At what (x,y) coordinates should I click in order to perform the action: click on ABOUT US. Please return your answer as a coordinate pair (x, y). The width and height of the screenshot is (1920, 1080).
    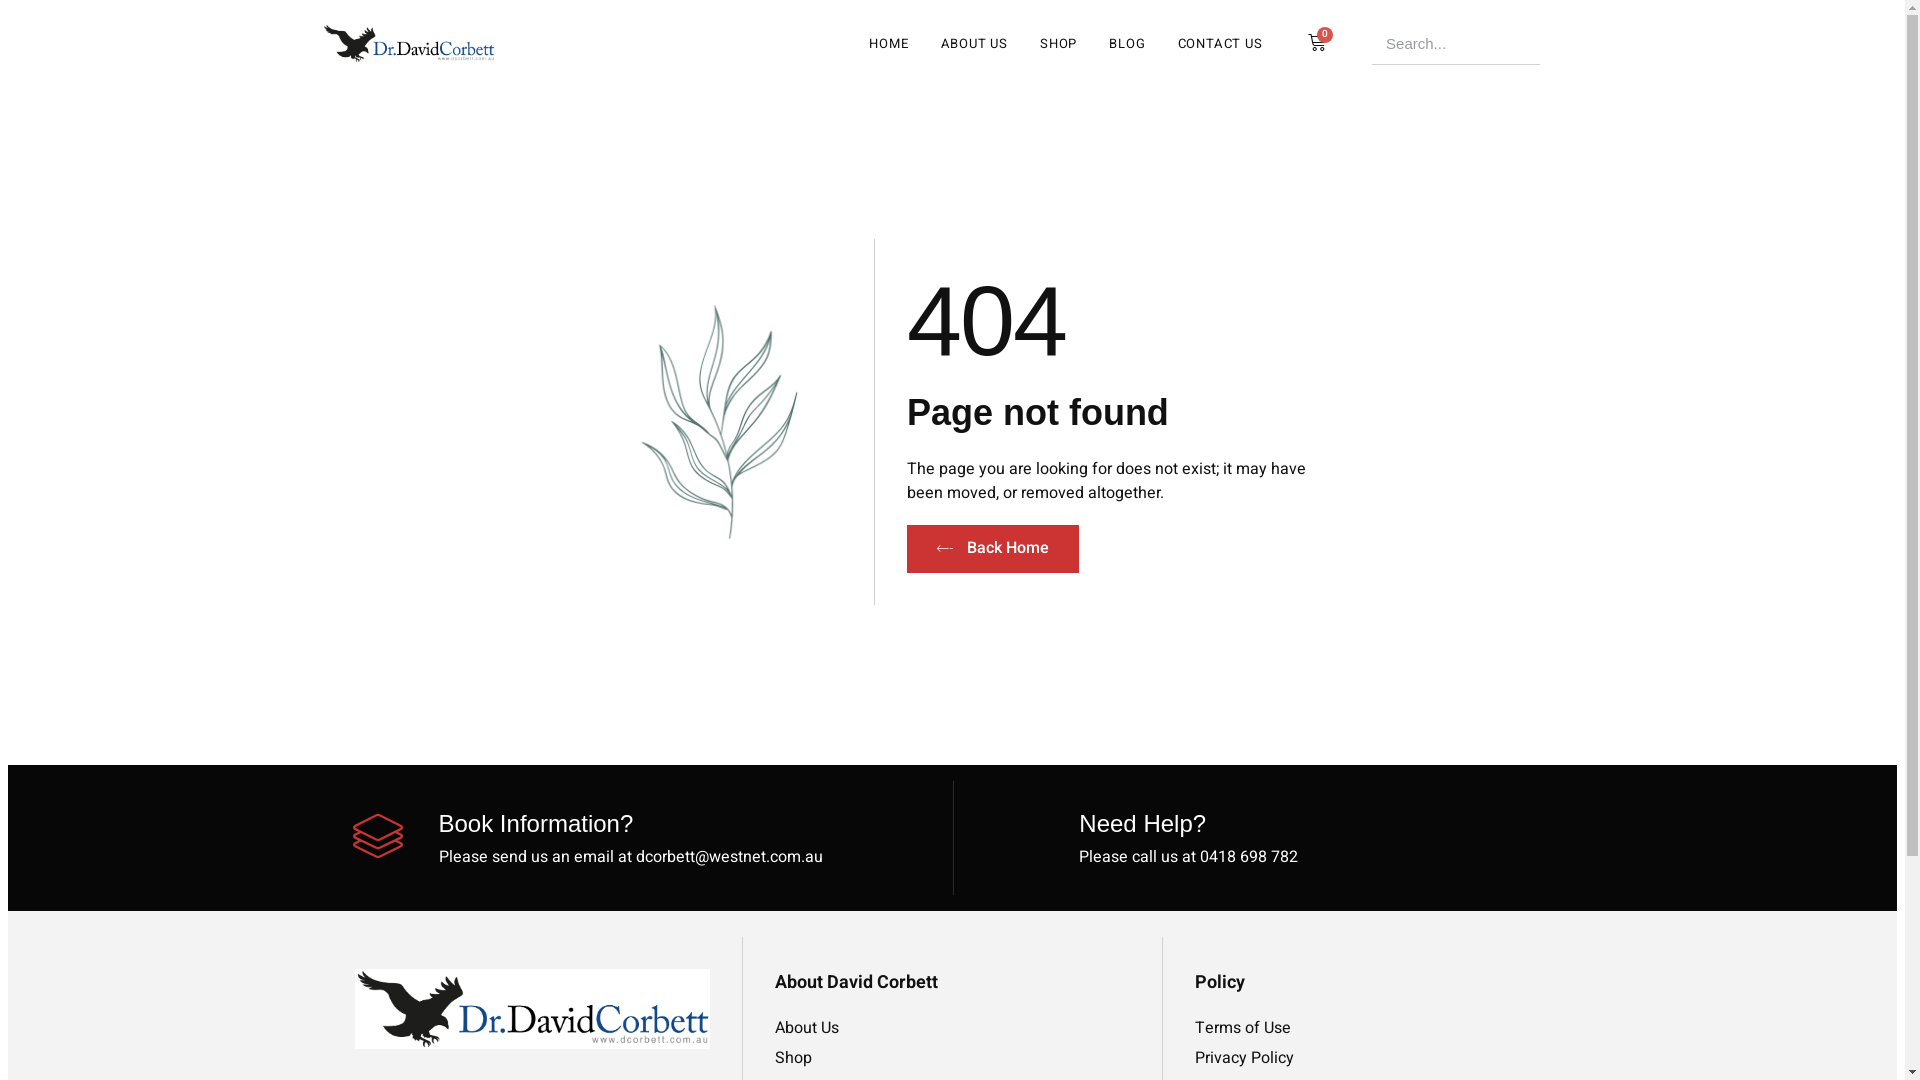
    Looking at the image, I should click on (974, 44).